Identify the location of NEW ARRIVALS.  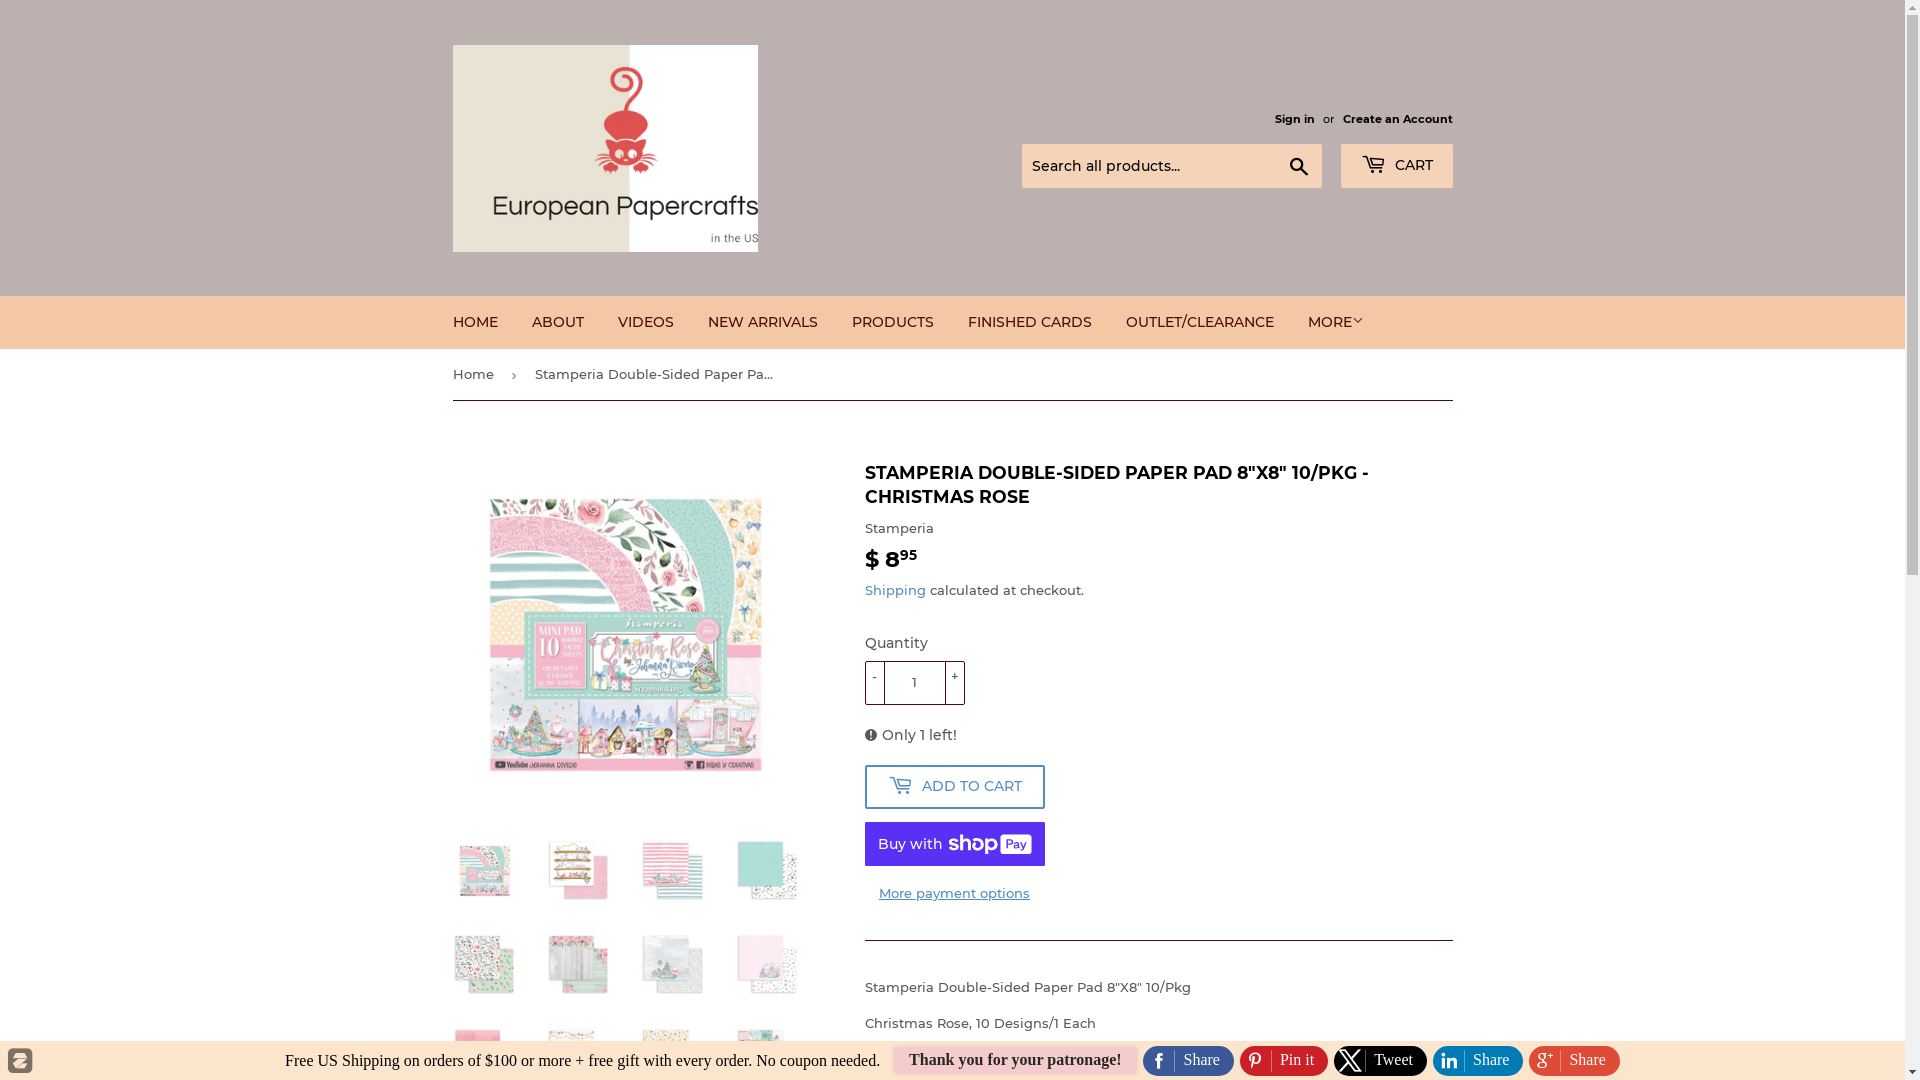
(762, 322).